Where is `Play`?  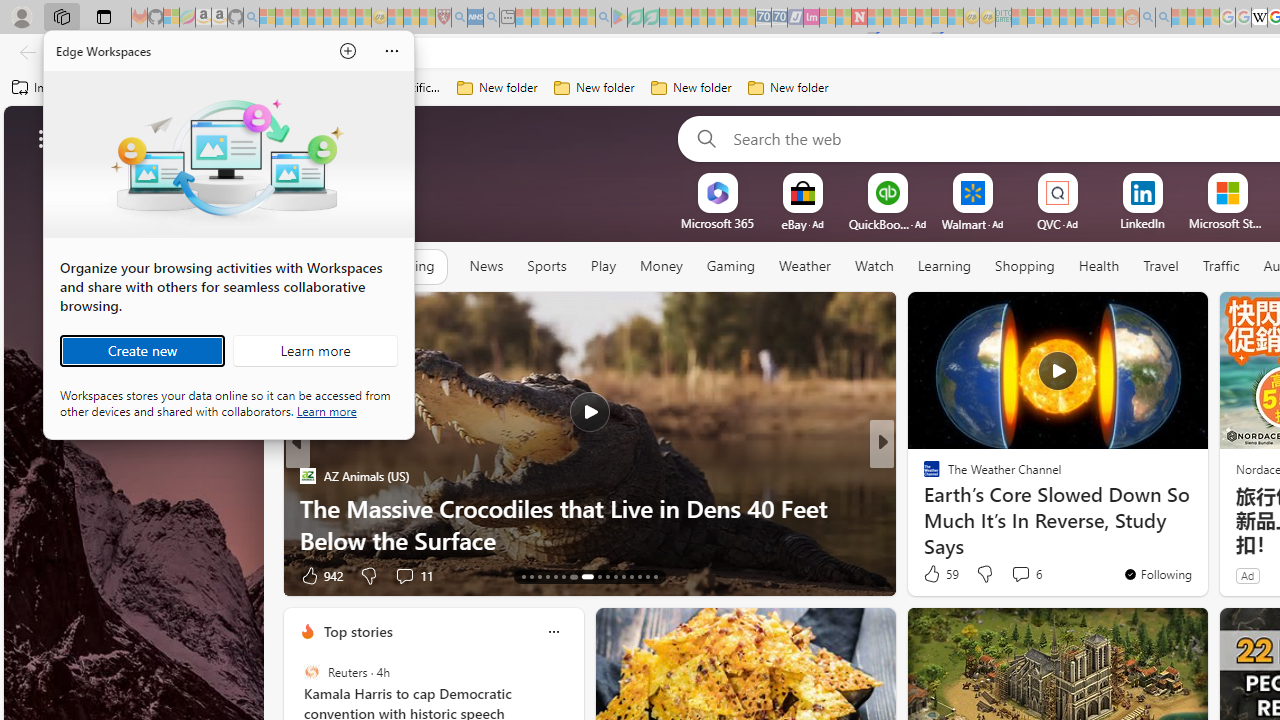 Play is located at coordinates (602, 266).